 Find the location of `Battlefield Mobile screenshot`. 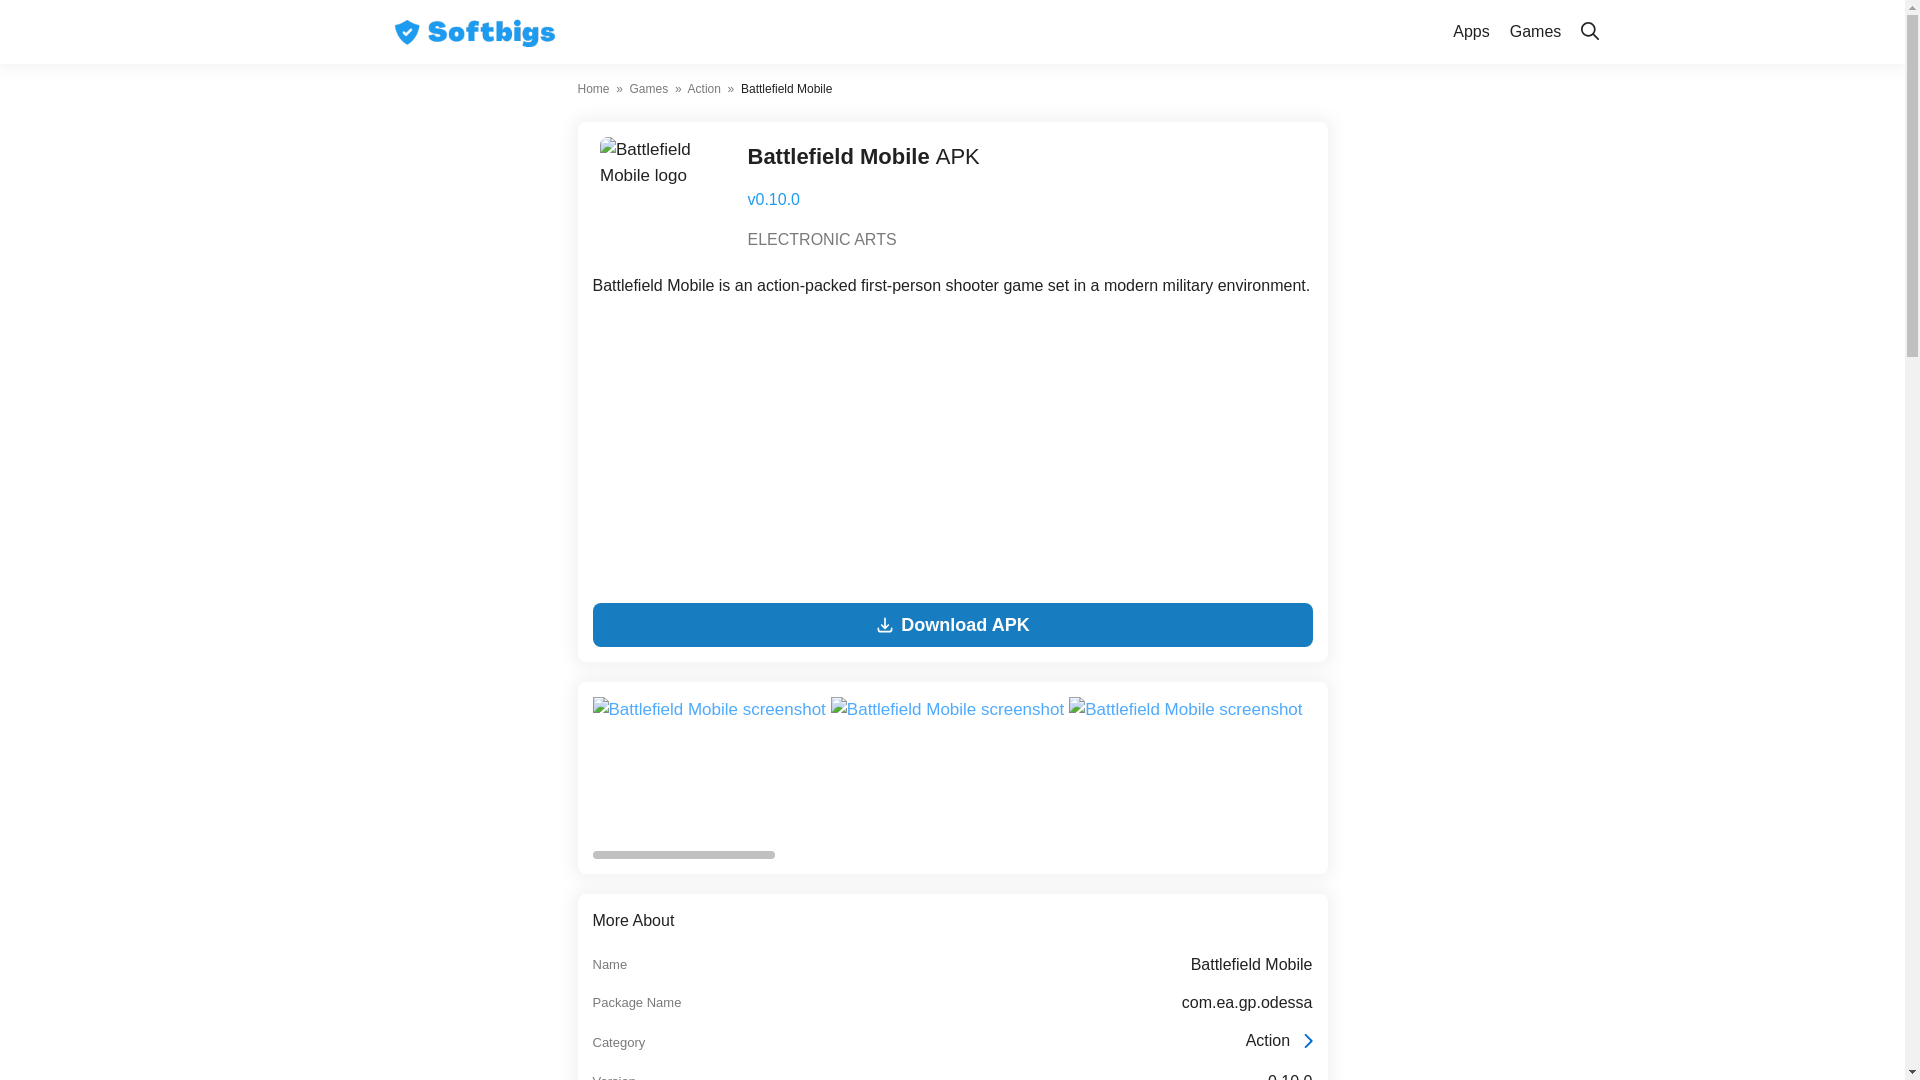

Battlefield Mobile screenshot is located at coordinates (1188, 770).